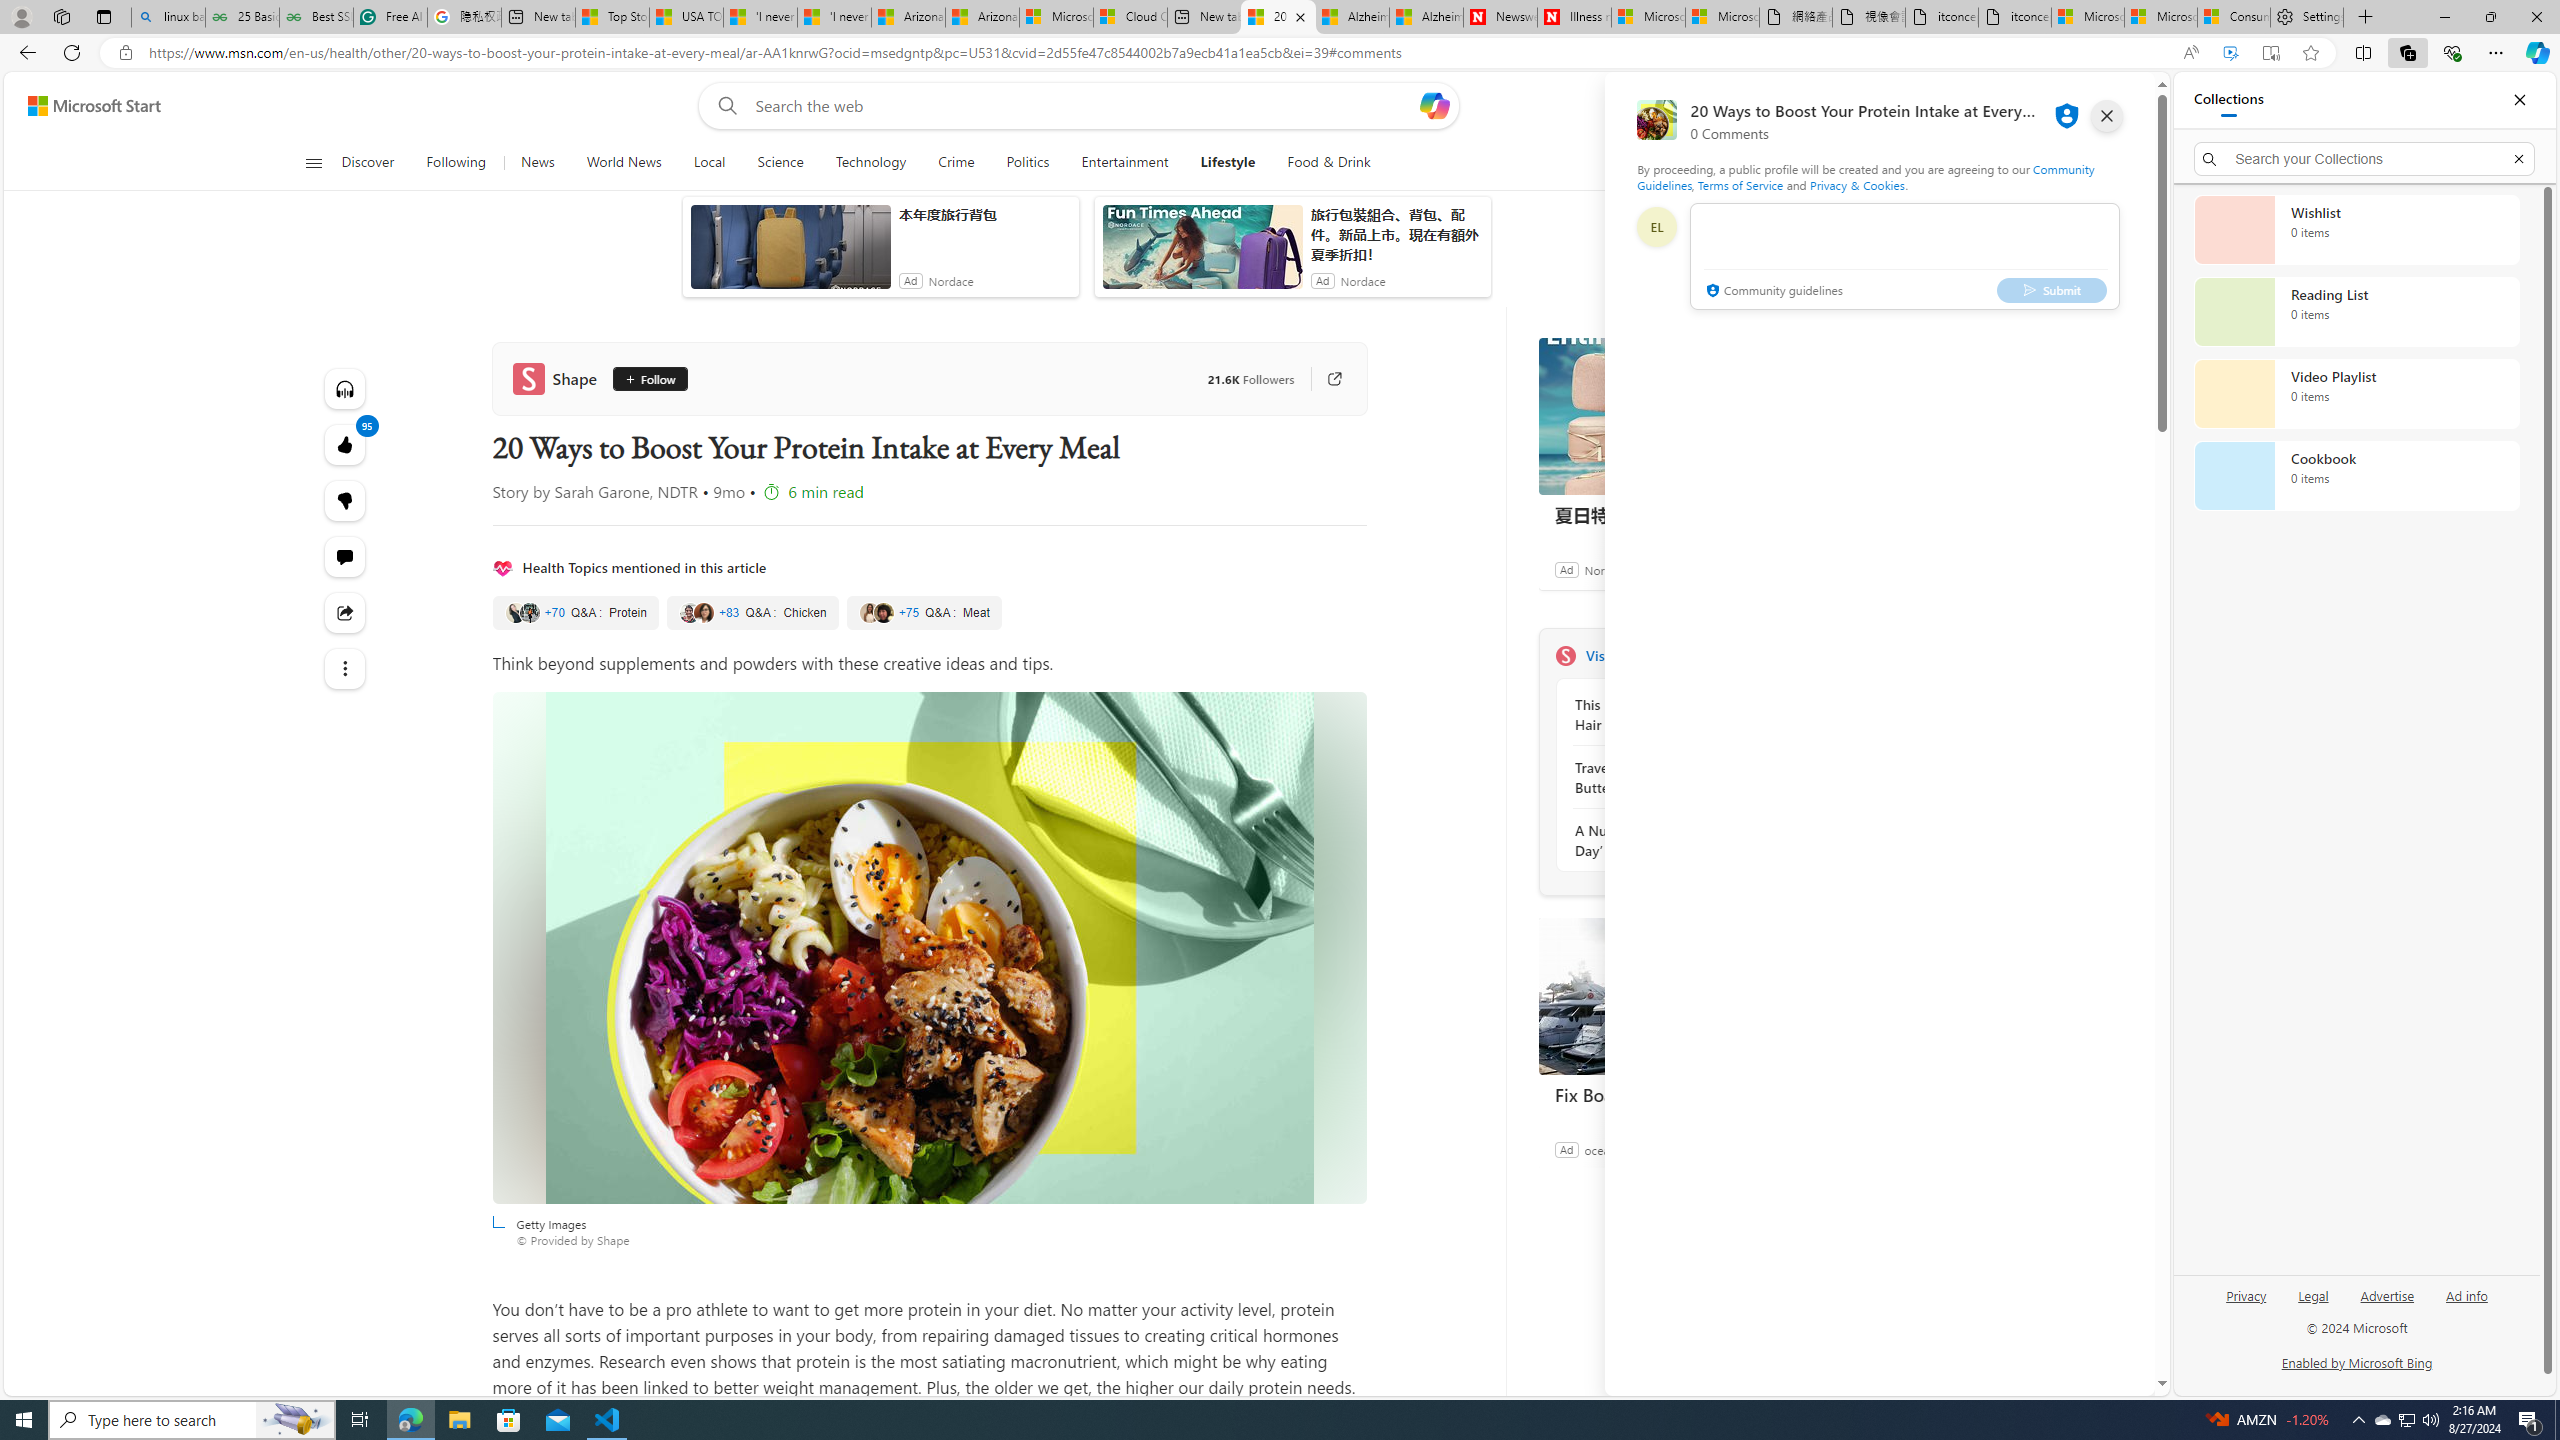 Image resolution: width=2560 pixels, height=1440 pixels. Describe the element at coordinates (1688, 1094) in the screenshot. I see `Fix Boat Bliss` at that location.